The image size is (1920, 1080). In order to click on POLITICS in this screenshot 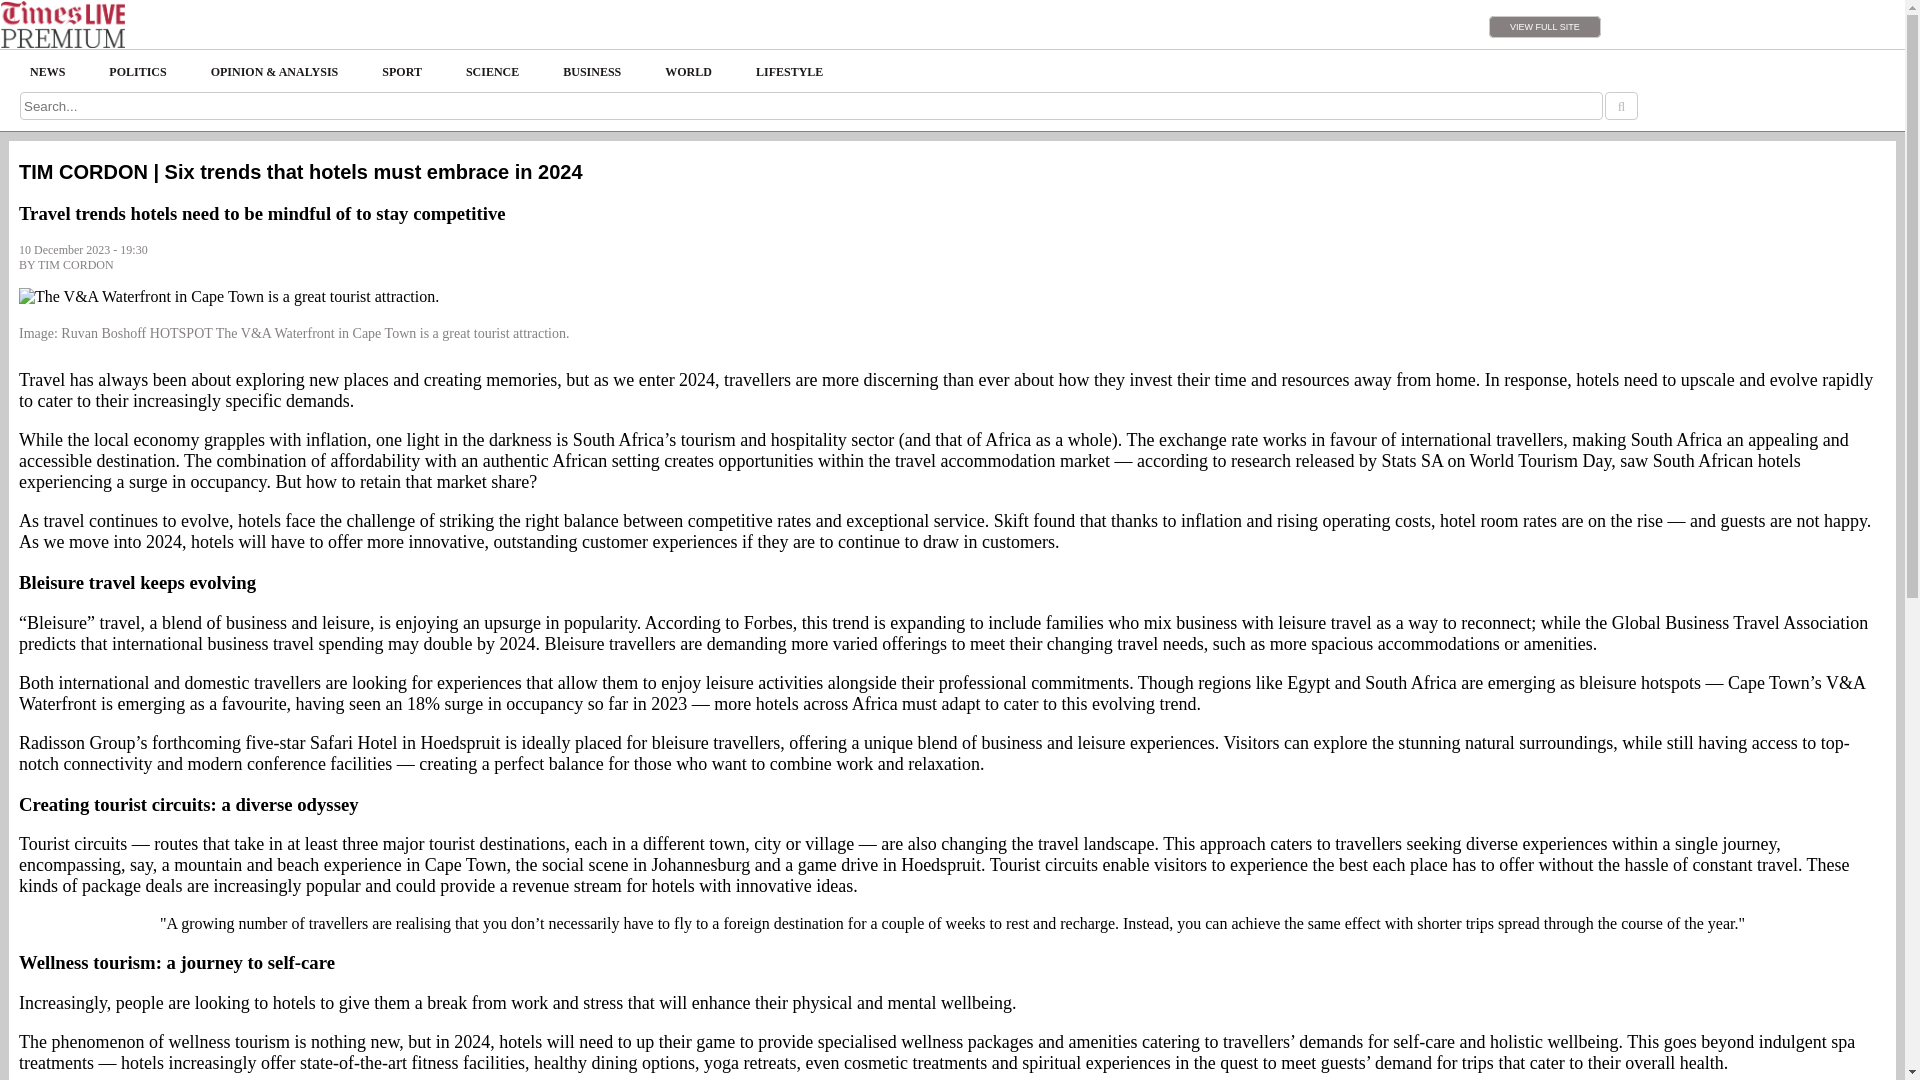, I will do `click(137, 72)`.